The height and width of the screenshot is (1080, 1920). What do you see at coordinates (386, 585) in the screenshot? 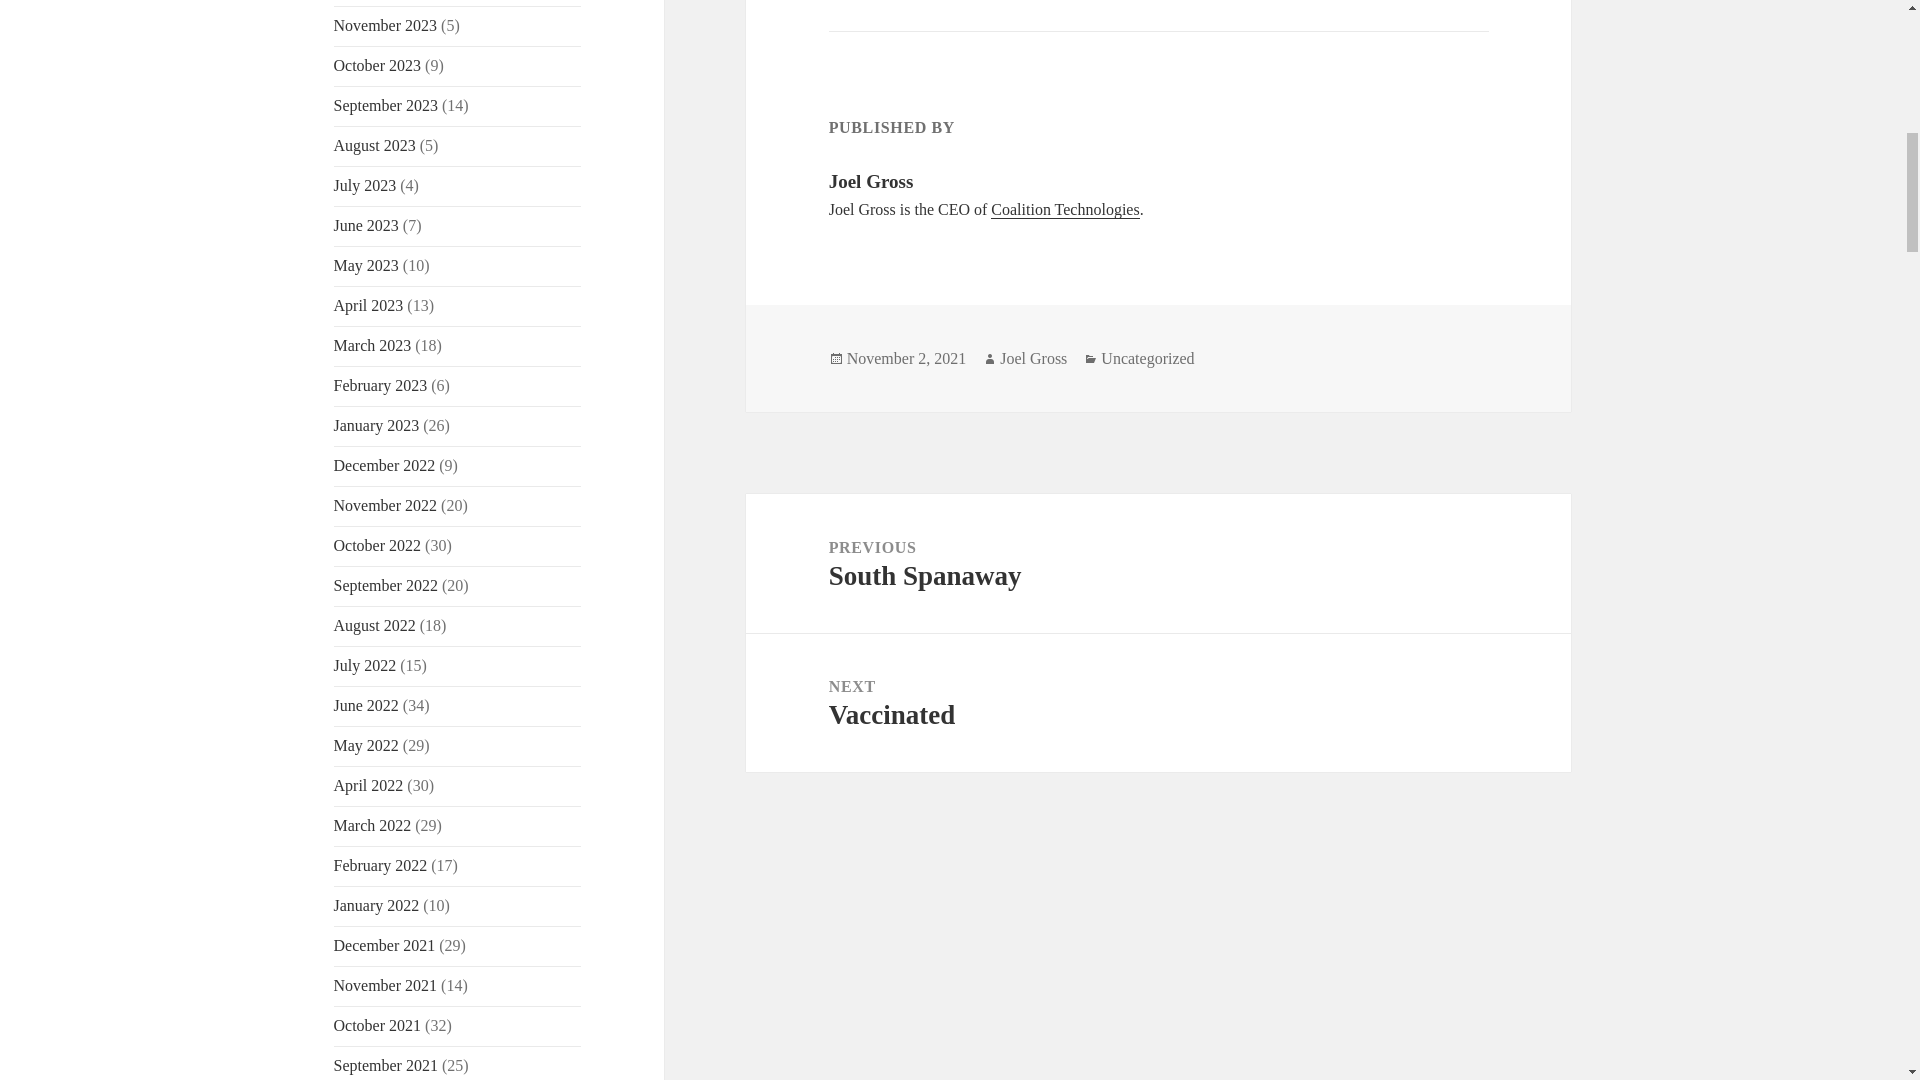
I see `September 2022` at bounding box center [386, 585].